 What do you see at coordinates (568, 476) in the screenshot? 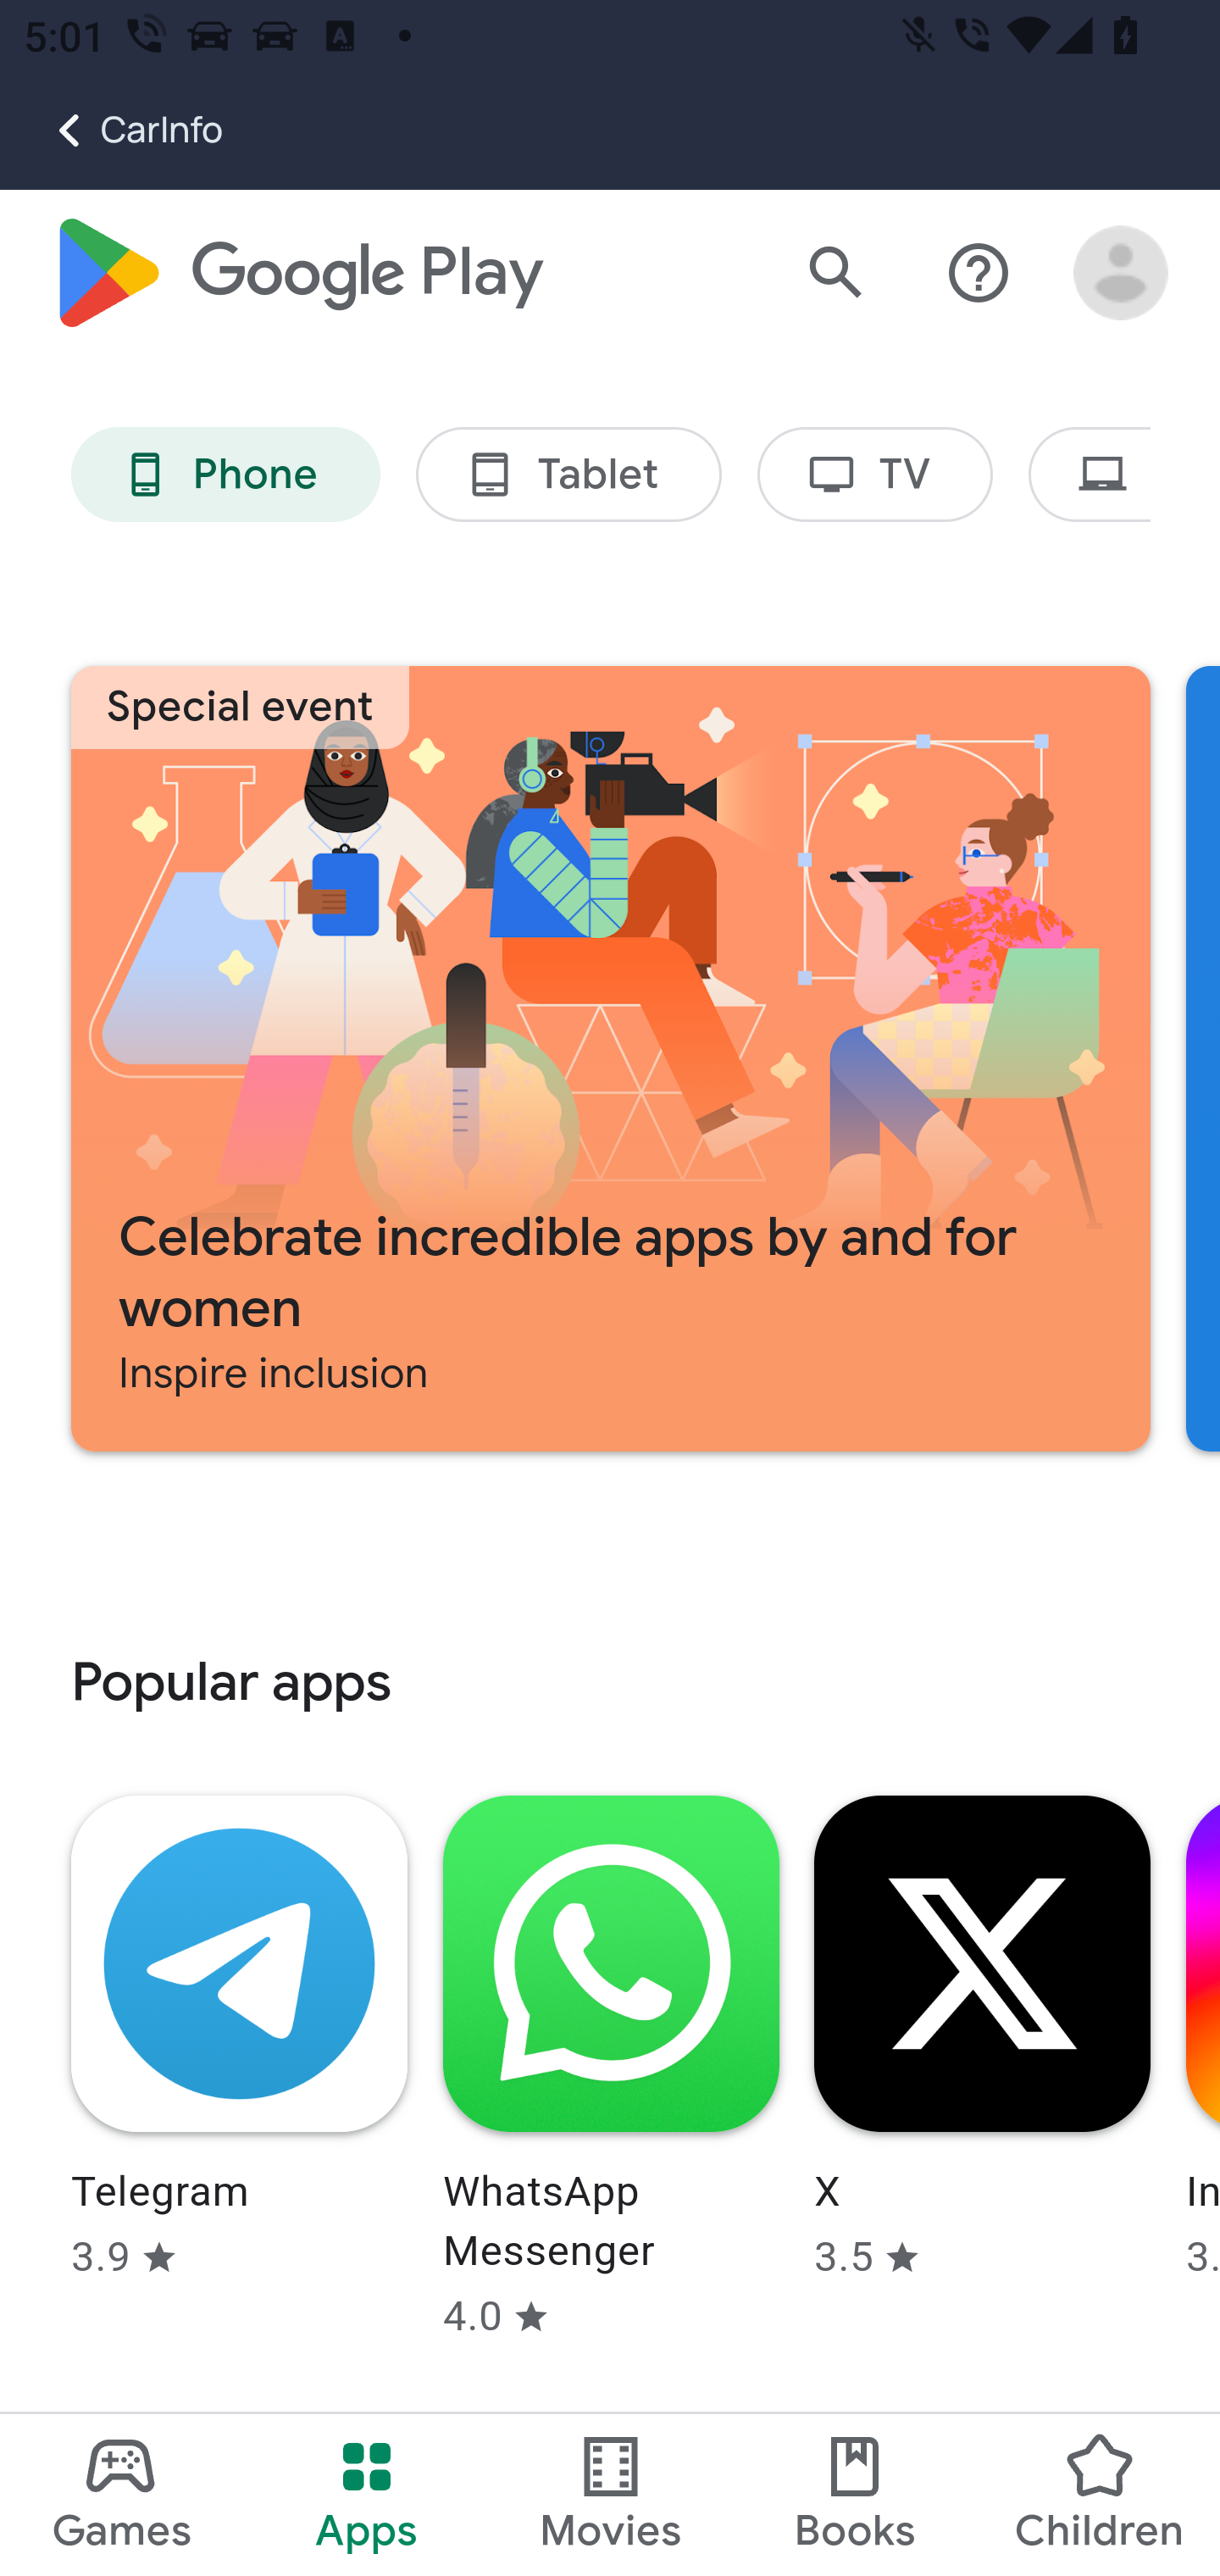
I see `Tablet` at bounding box center [568, 476].